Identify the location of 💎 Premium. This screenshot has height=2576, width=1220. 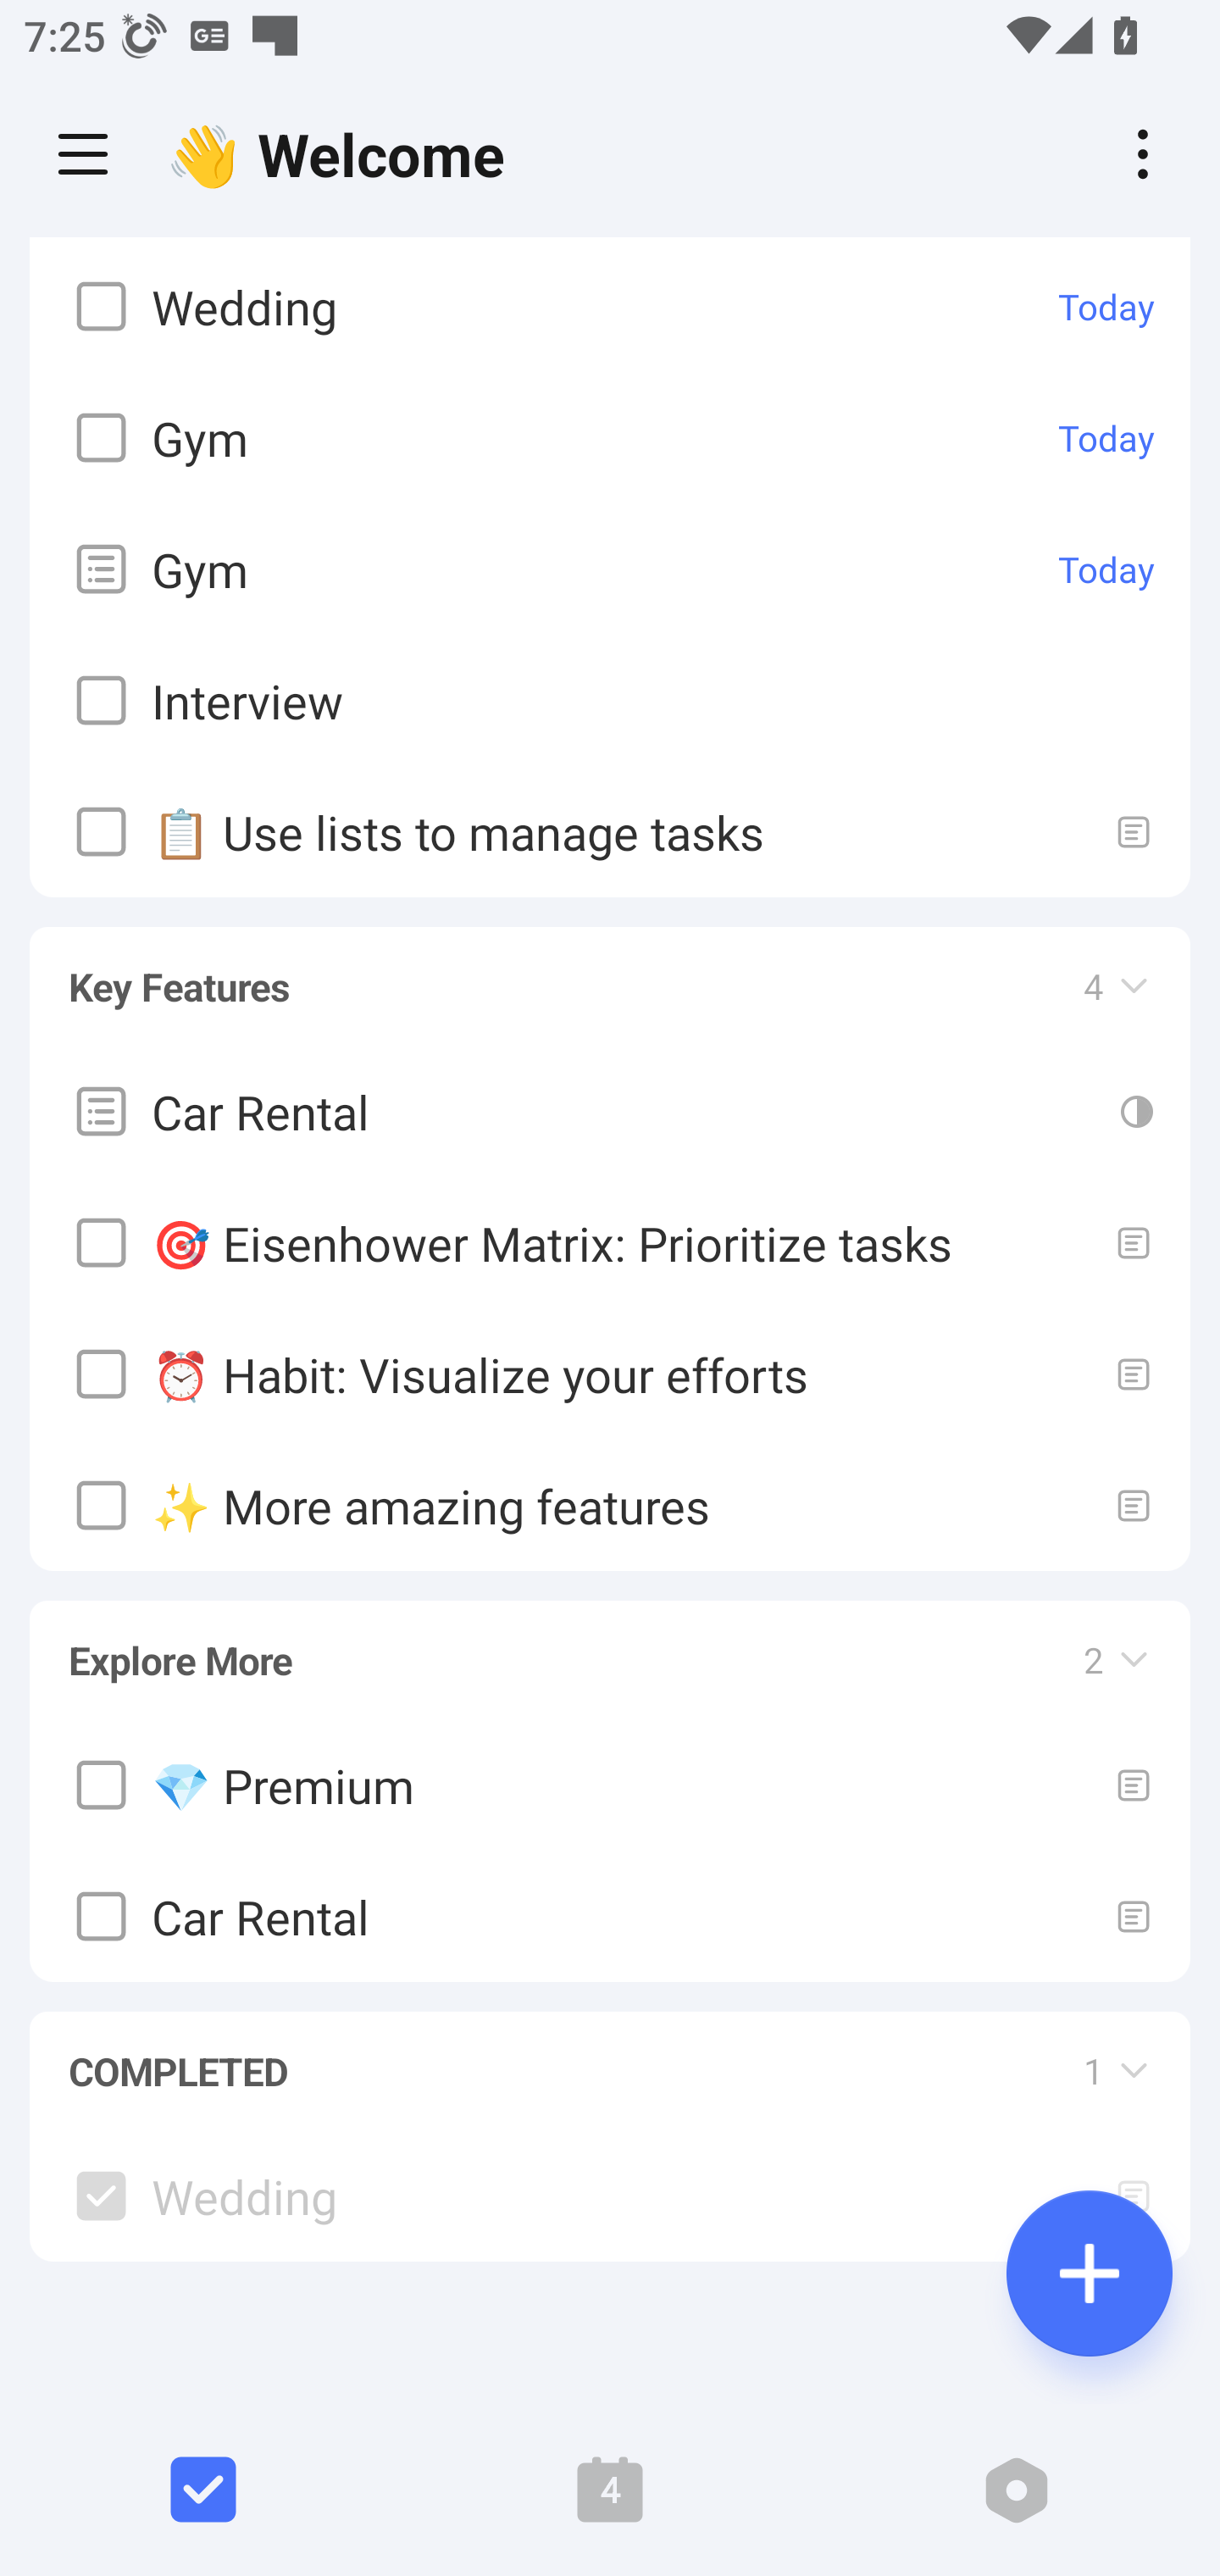
(610, 1783).